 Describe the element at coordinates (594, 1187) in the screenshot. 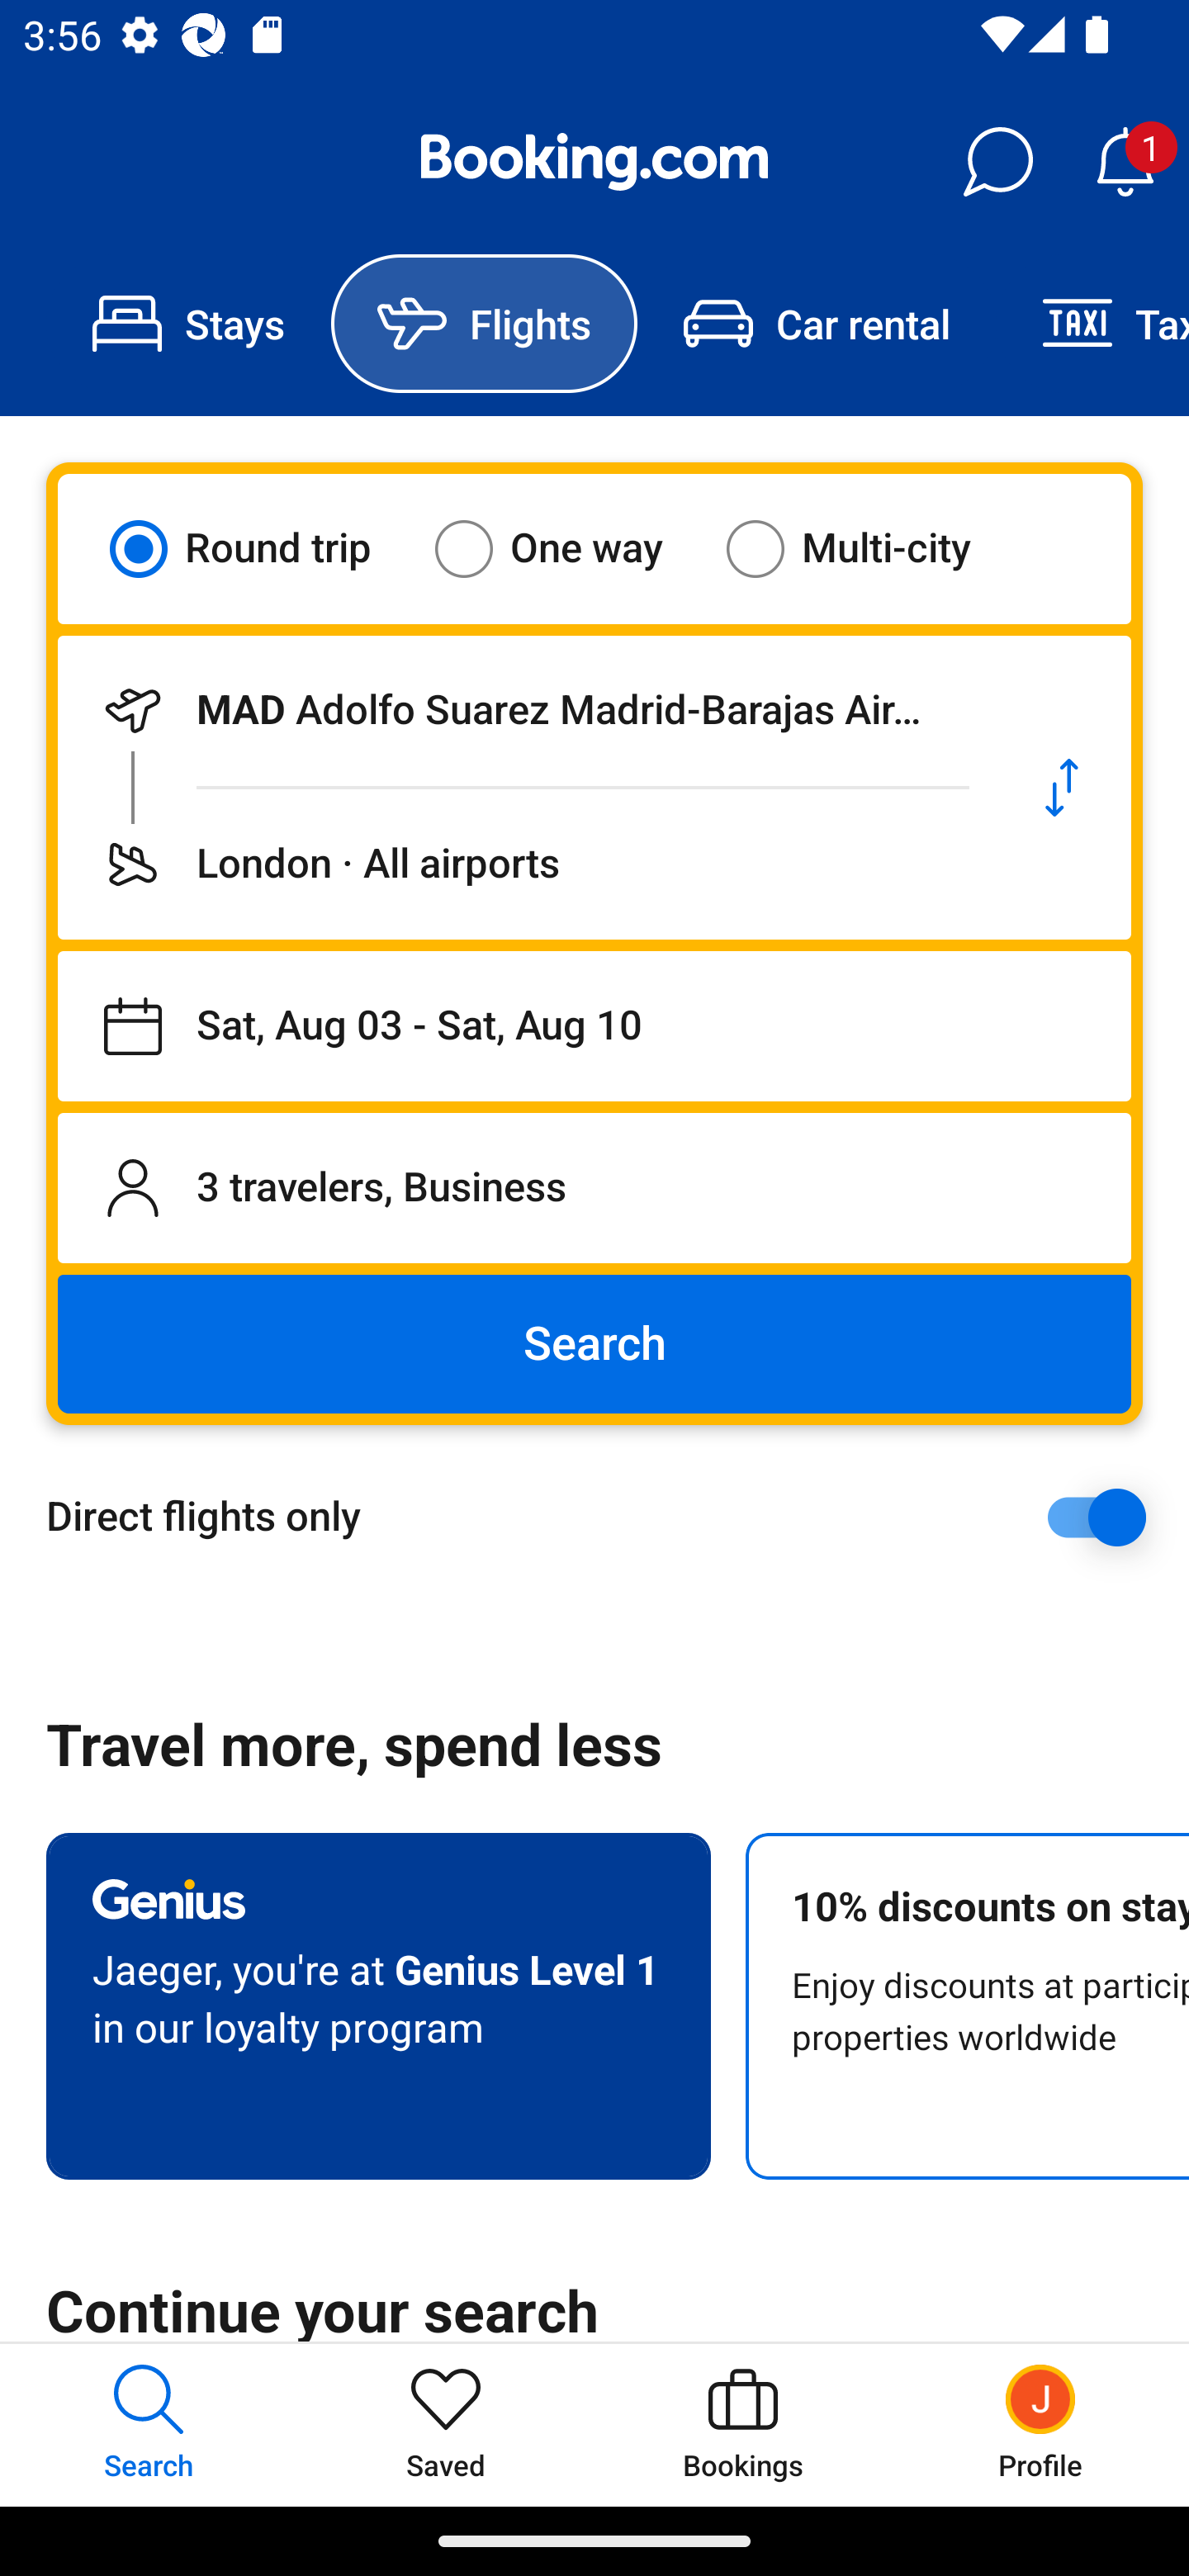

I see `3 travelers, Business` at that location.